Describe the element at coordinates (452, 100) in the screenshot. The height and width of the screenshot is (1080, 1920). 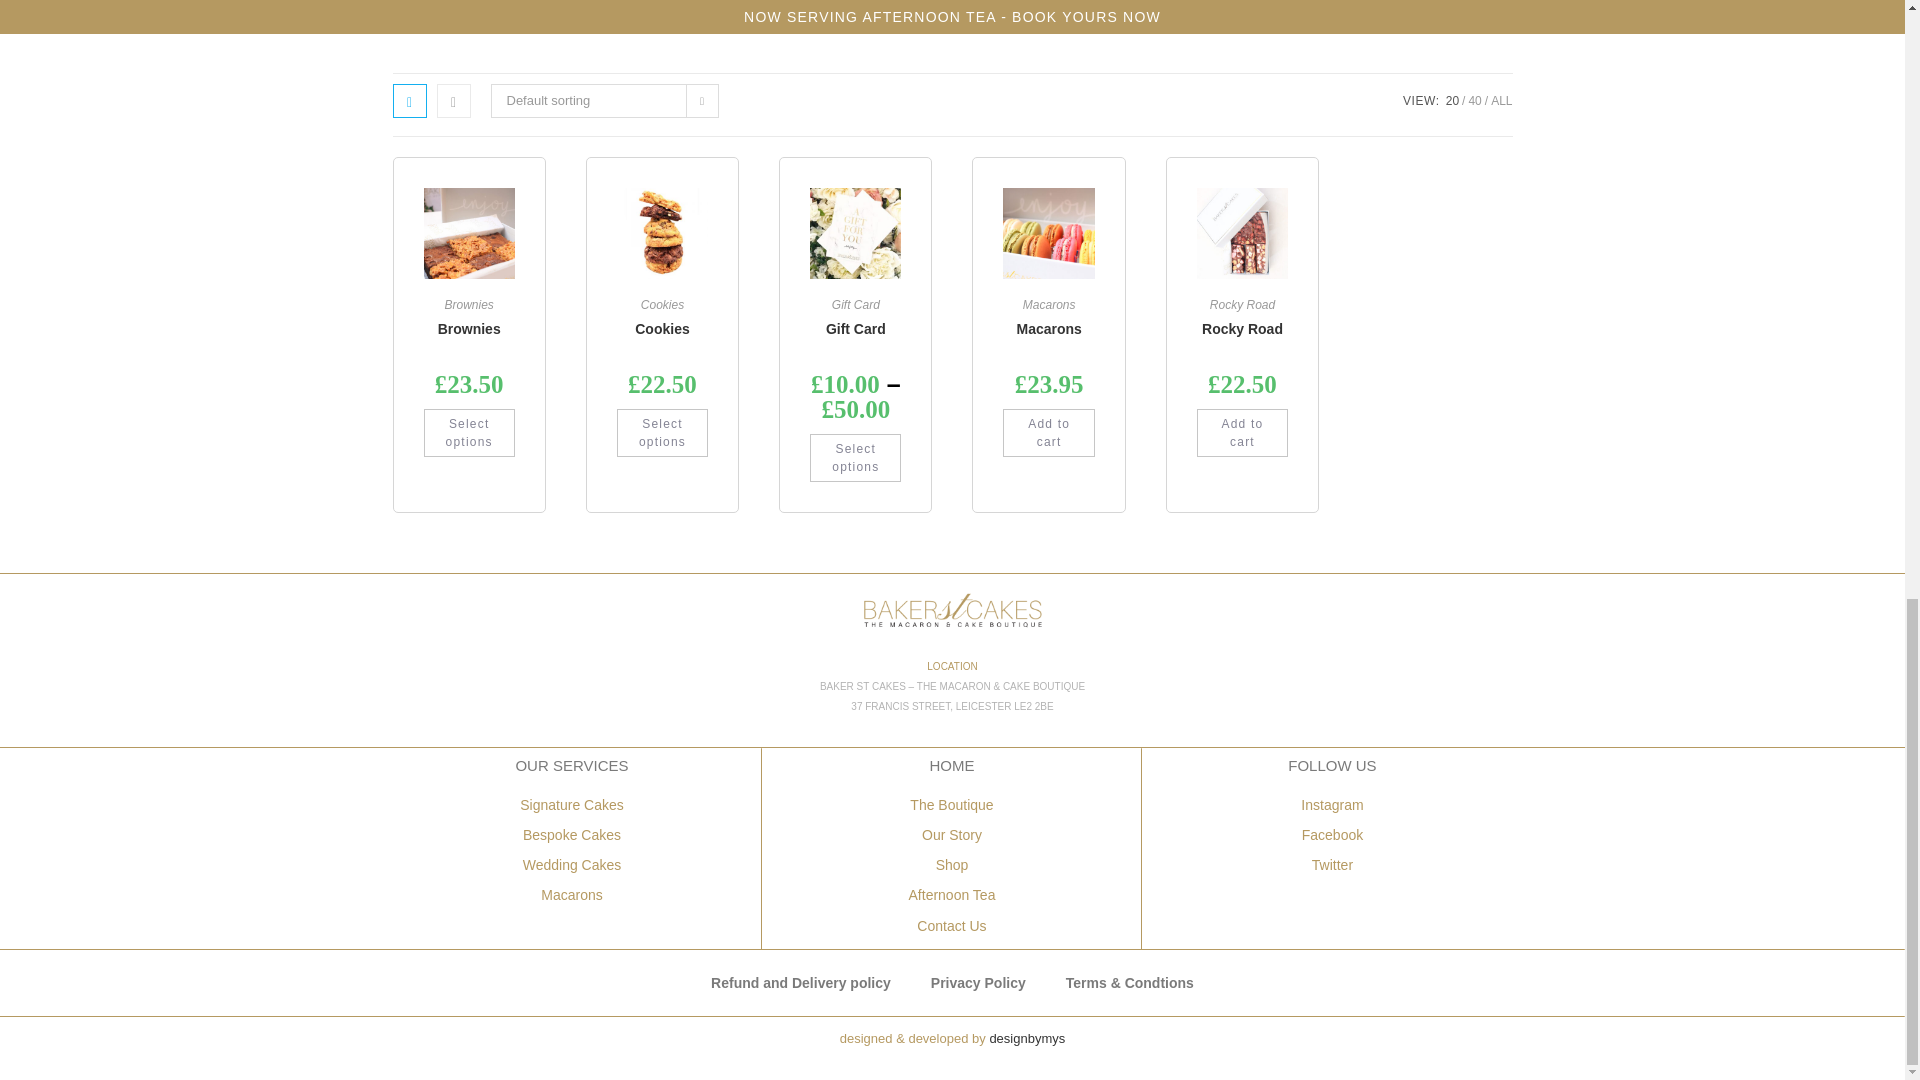
I see `List view` at that location.